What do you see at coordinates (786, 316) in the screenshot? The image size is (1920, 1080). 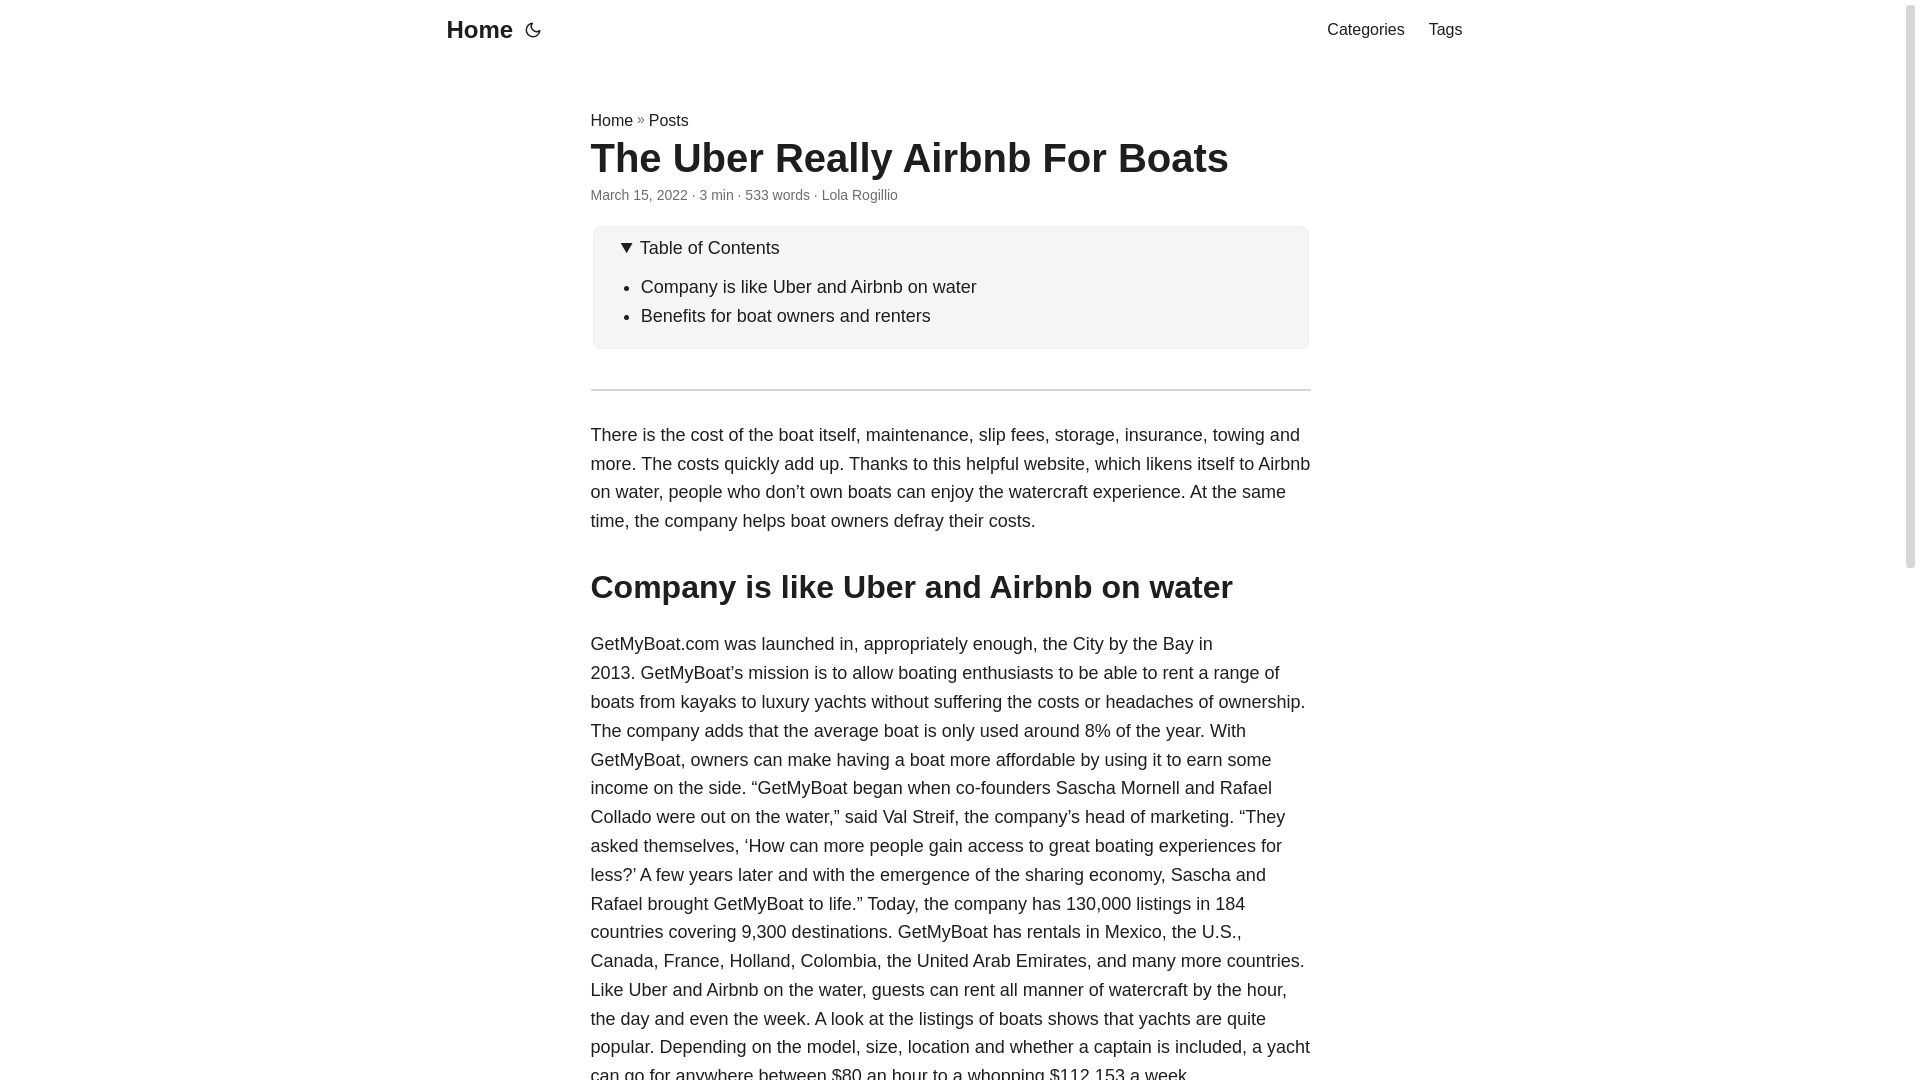 I see `Benefits for boat owners and renters` at bounding box center [786, 316].